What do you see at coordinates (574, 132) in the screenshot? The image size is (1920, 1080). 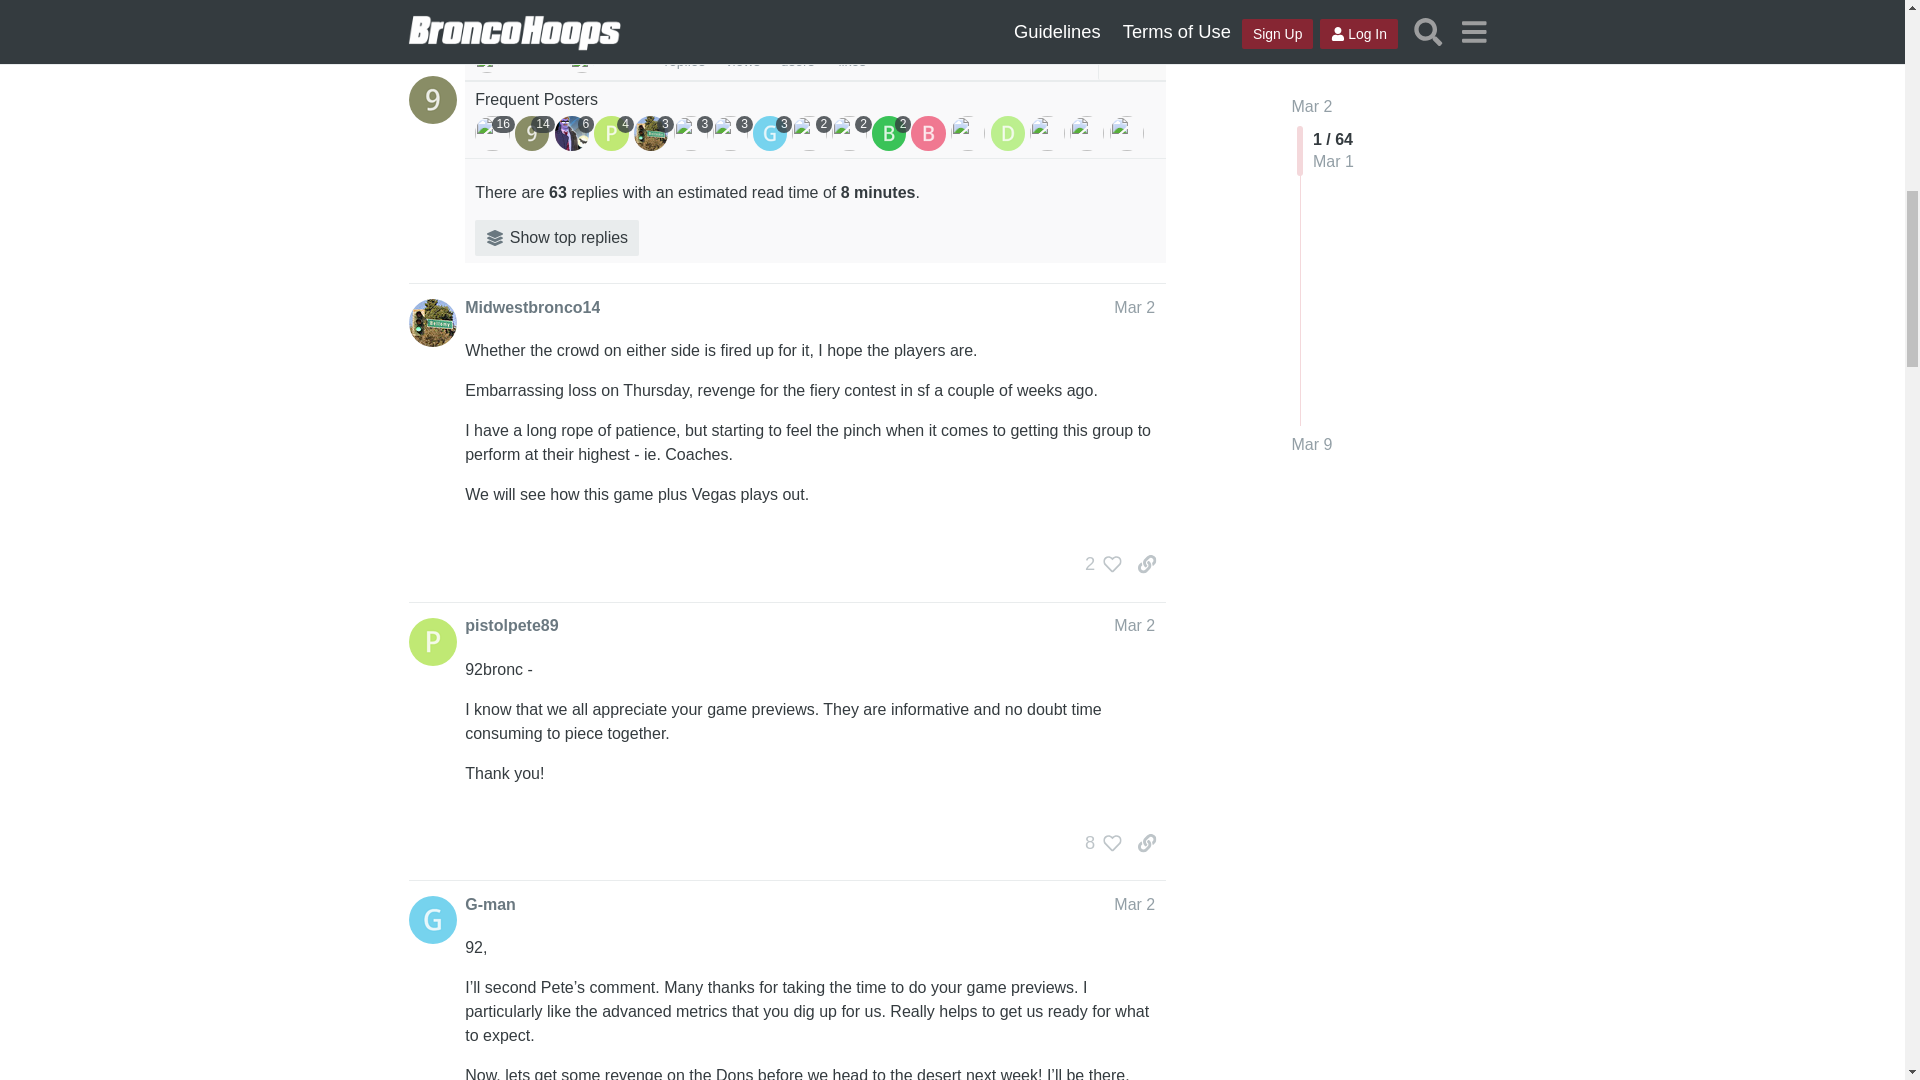 I see `6` at bounding box center [574, 132].